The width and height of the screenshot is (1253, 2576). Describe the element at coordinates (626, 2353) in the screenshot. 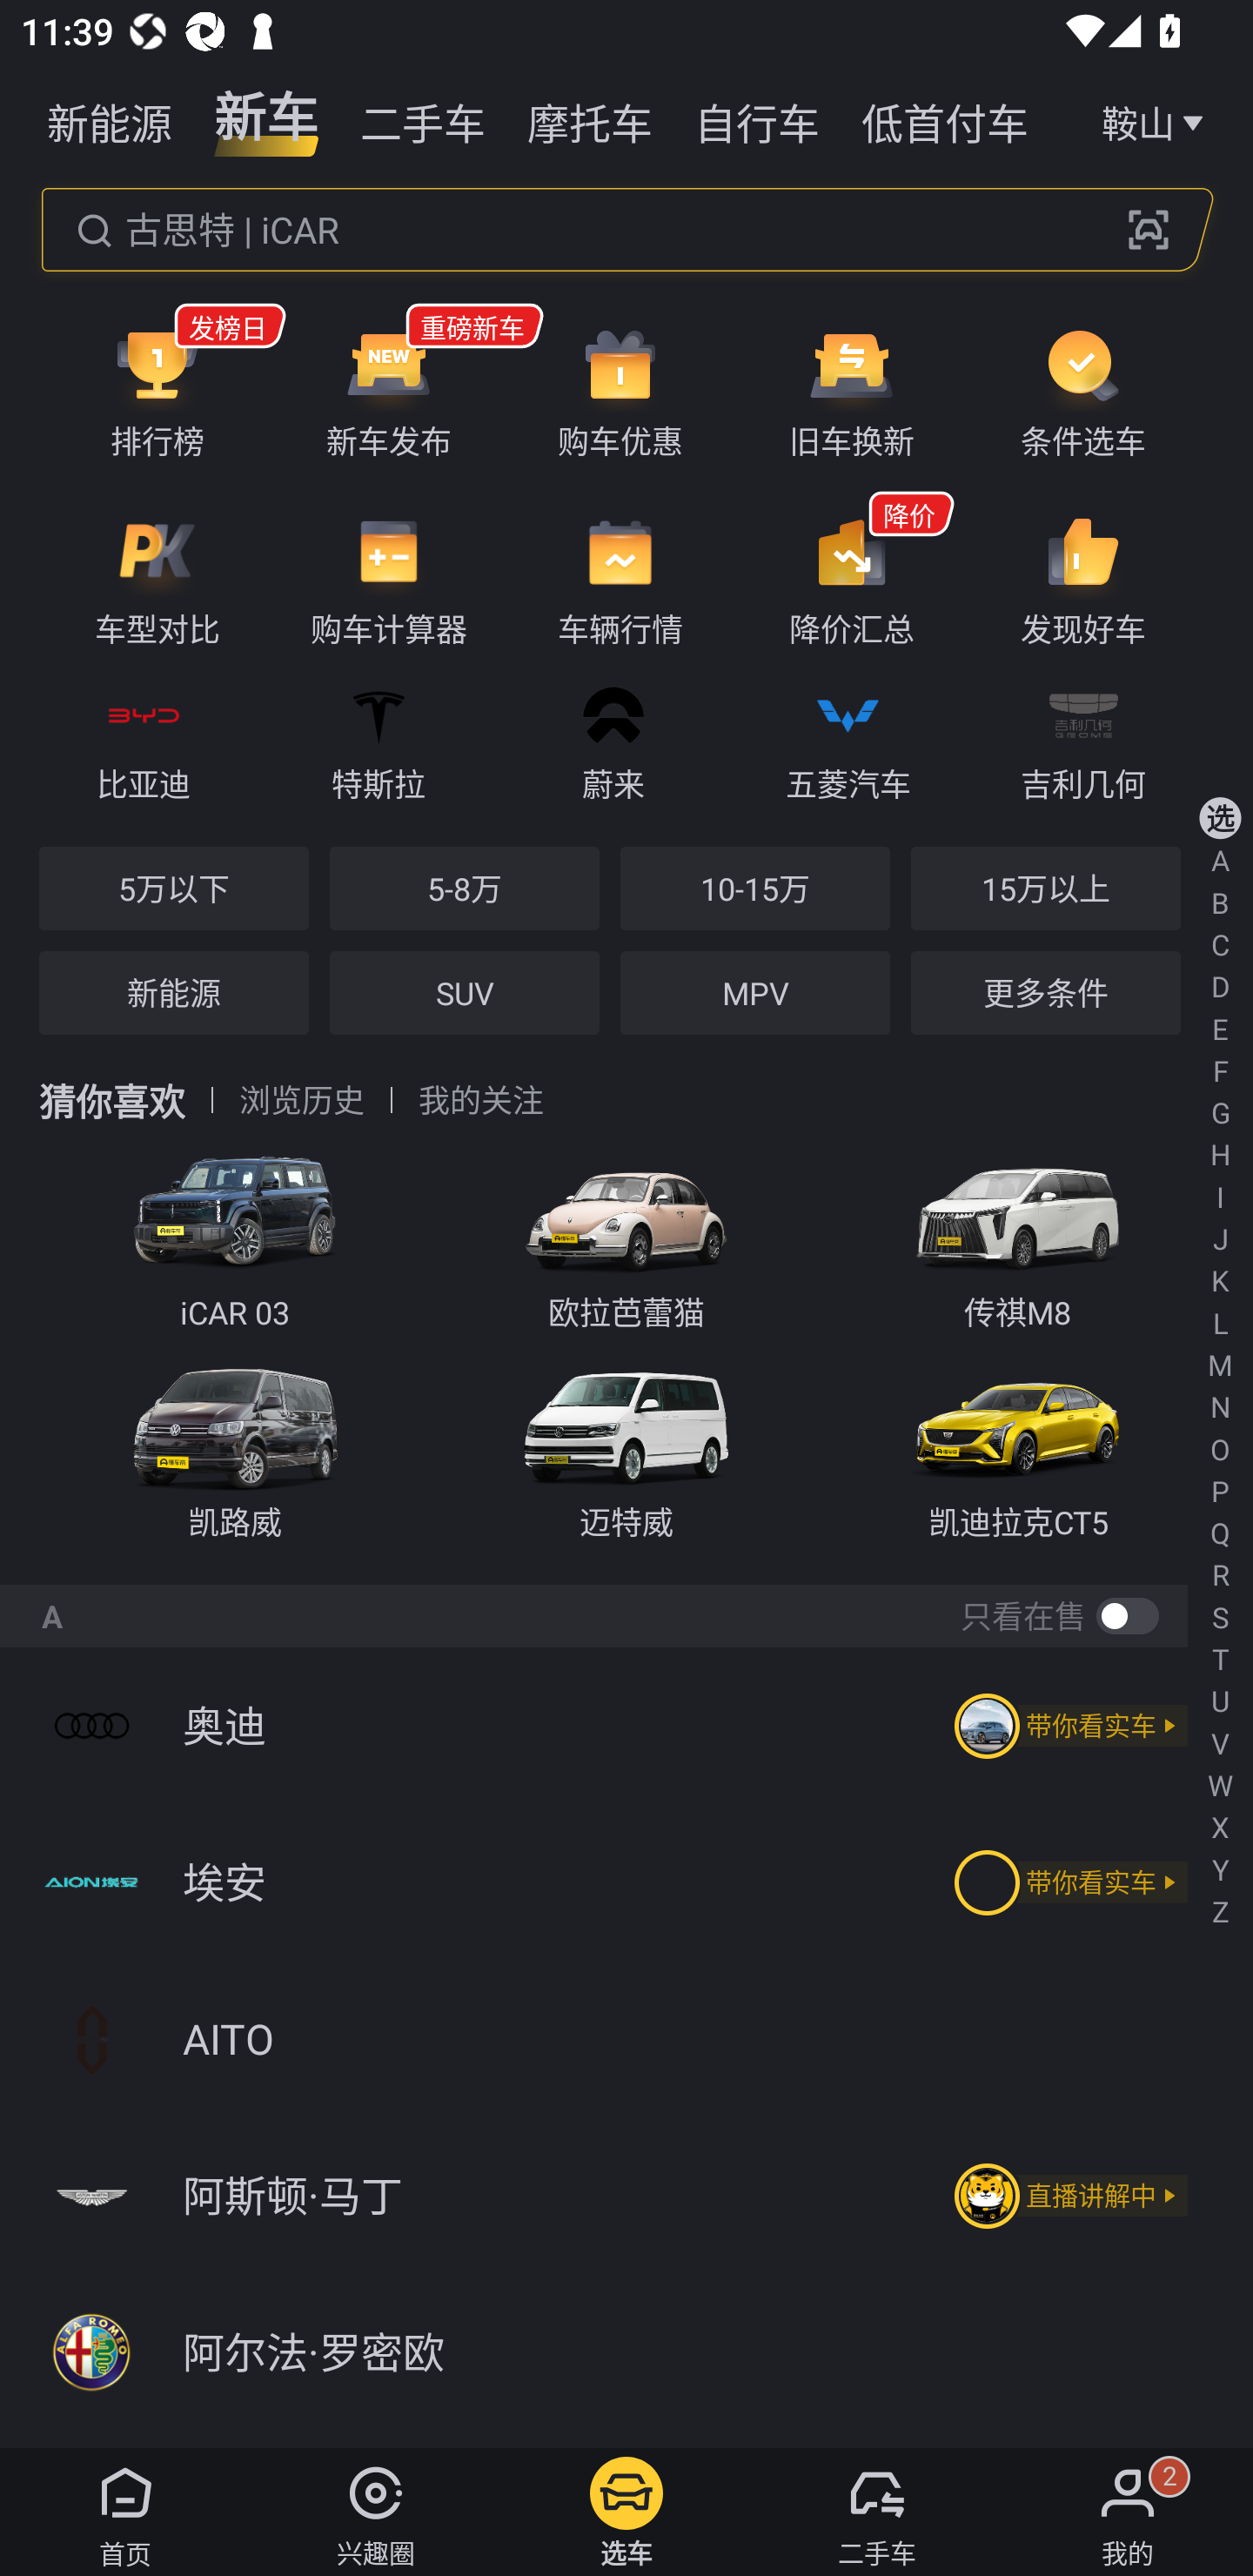

I see `阿尔法·罗密欧` at that location.